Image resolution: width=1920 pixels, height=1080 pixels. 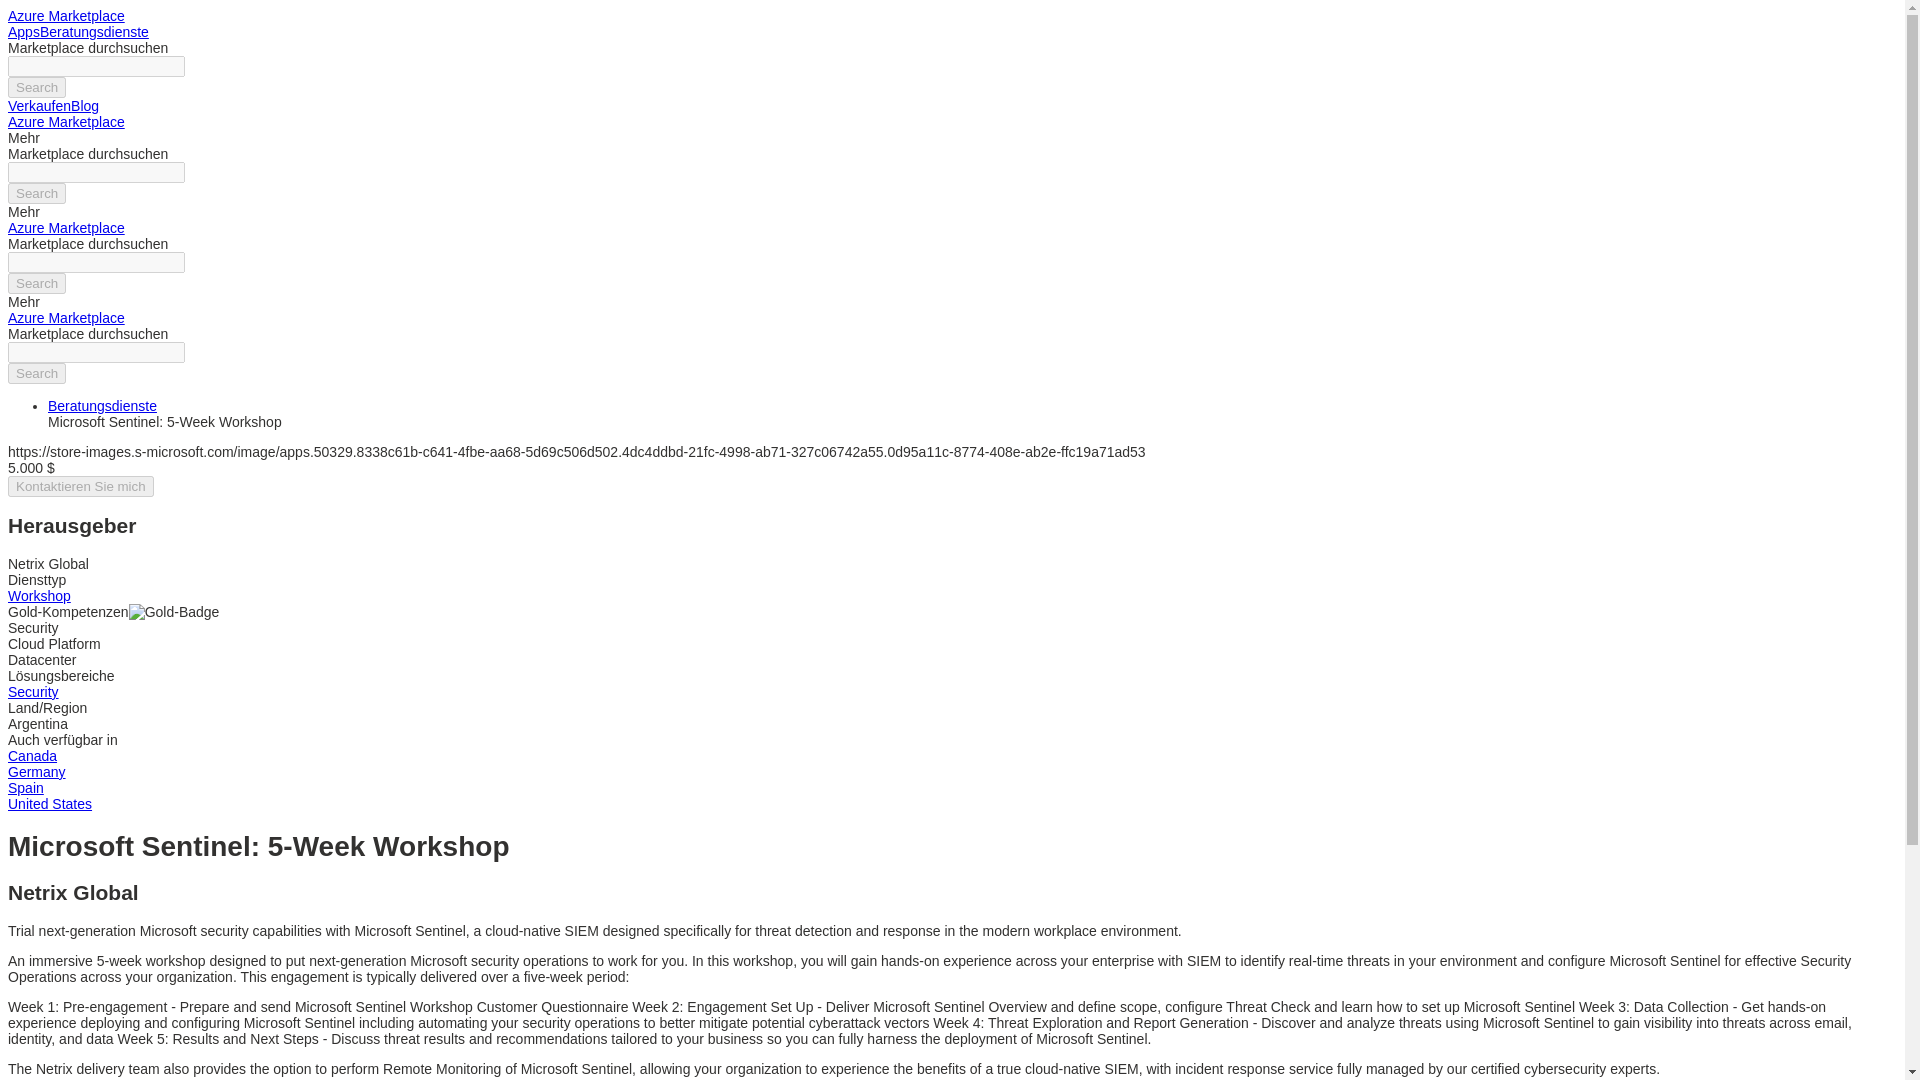 What do you see at coordinates (32, 756) in the screenshot?
I see `Canada` at bounding box center [32, 756].